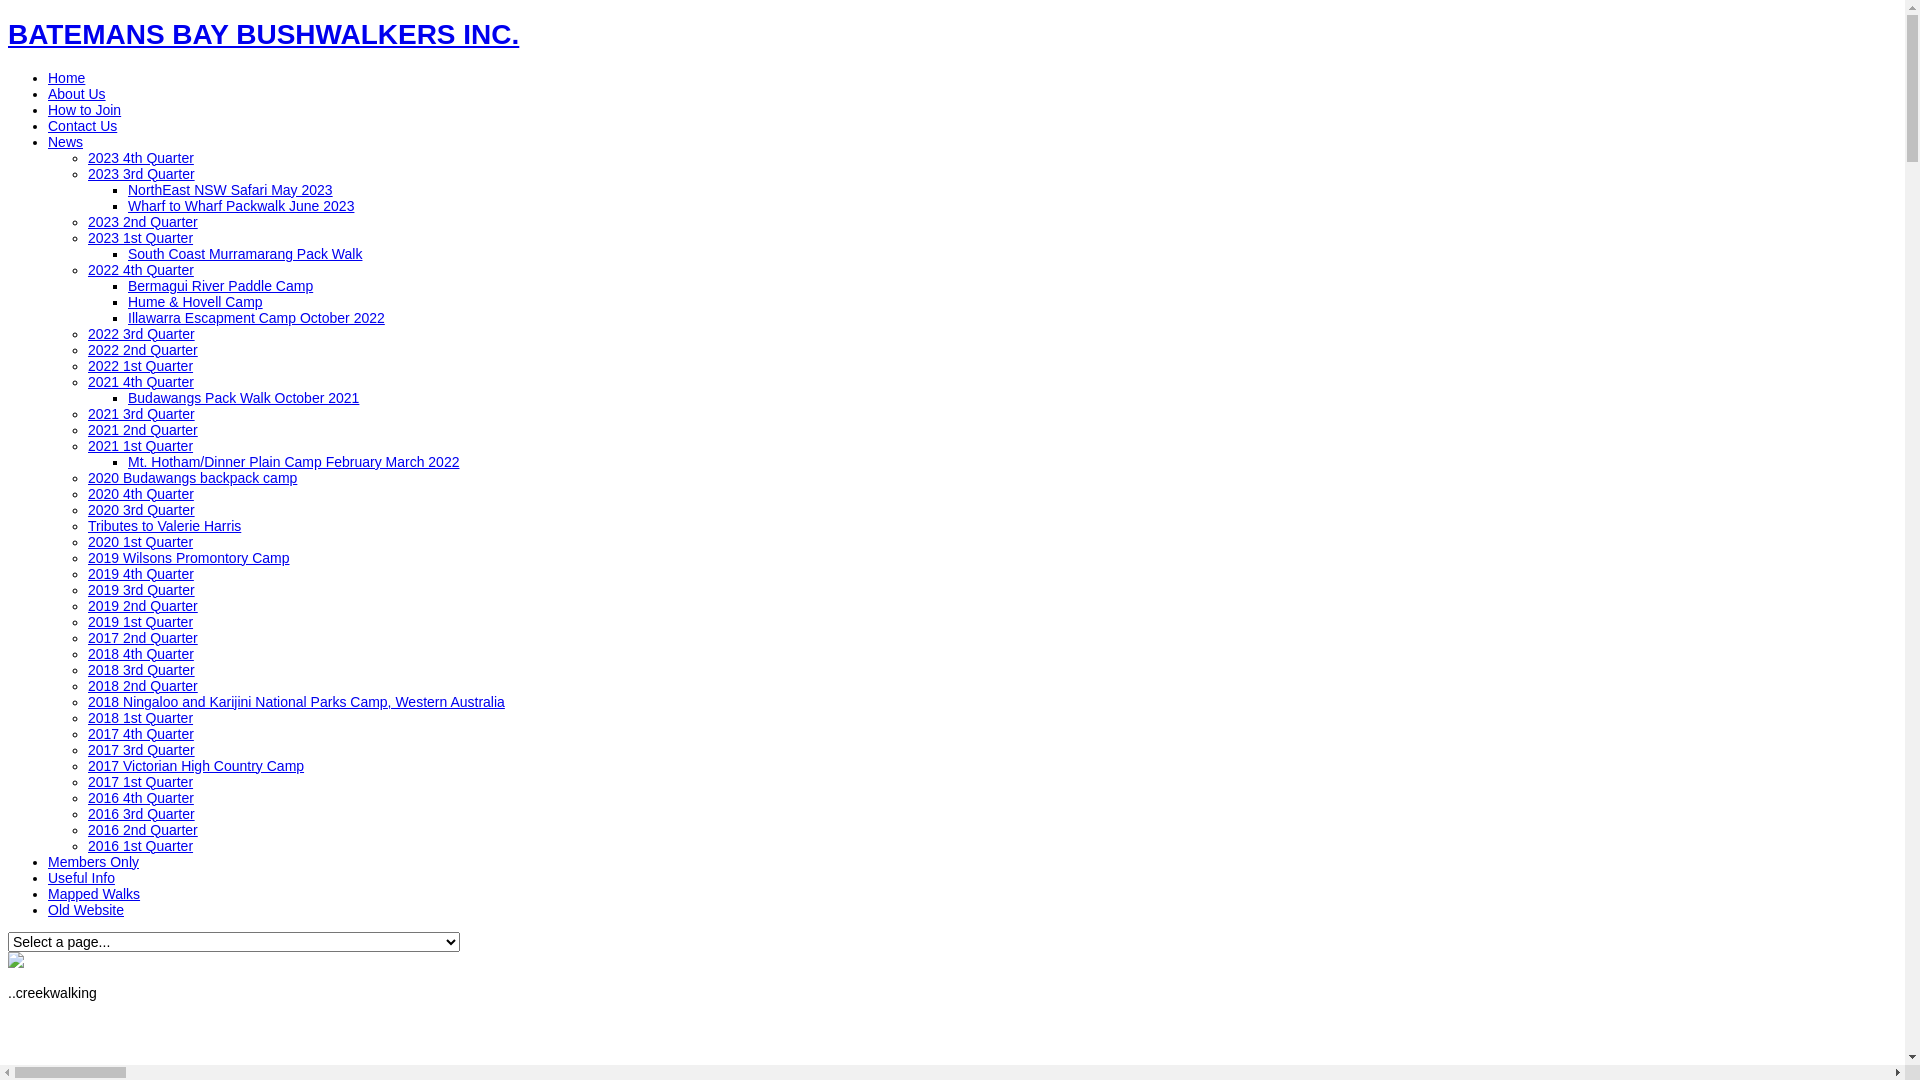  I want to click on 2020 1st Quarter, so click(140, 542).